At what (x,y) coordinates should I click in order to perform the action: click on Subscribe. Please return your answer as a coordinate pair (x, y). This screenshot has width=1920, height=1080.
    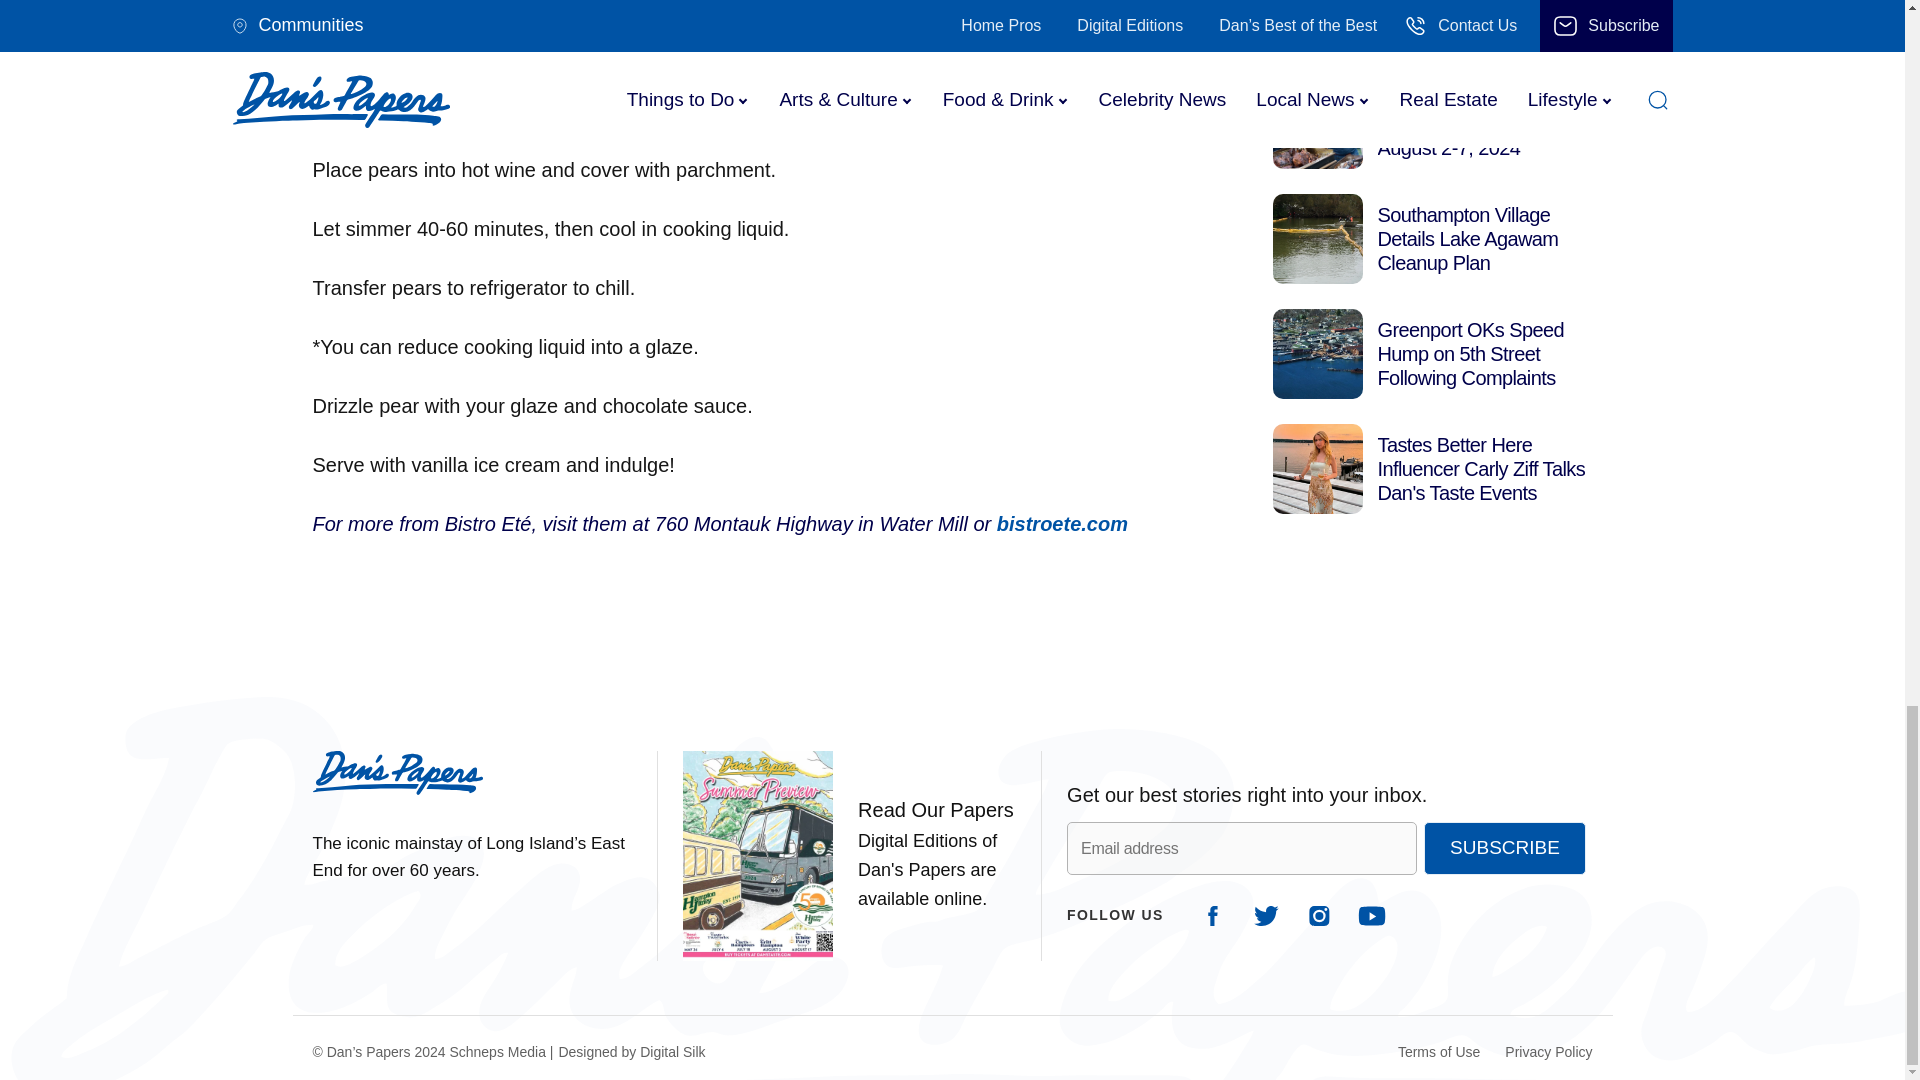
    Looking at the image, I should click on (1504, 847).